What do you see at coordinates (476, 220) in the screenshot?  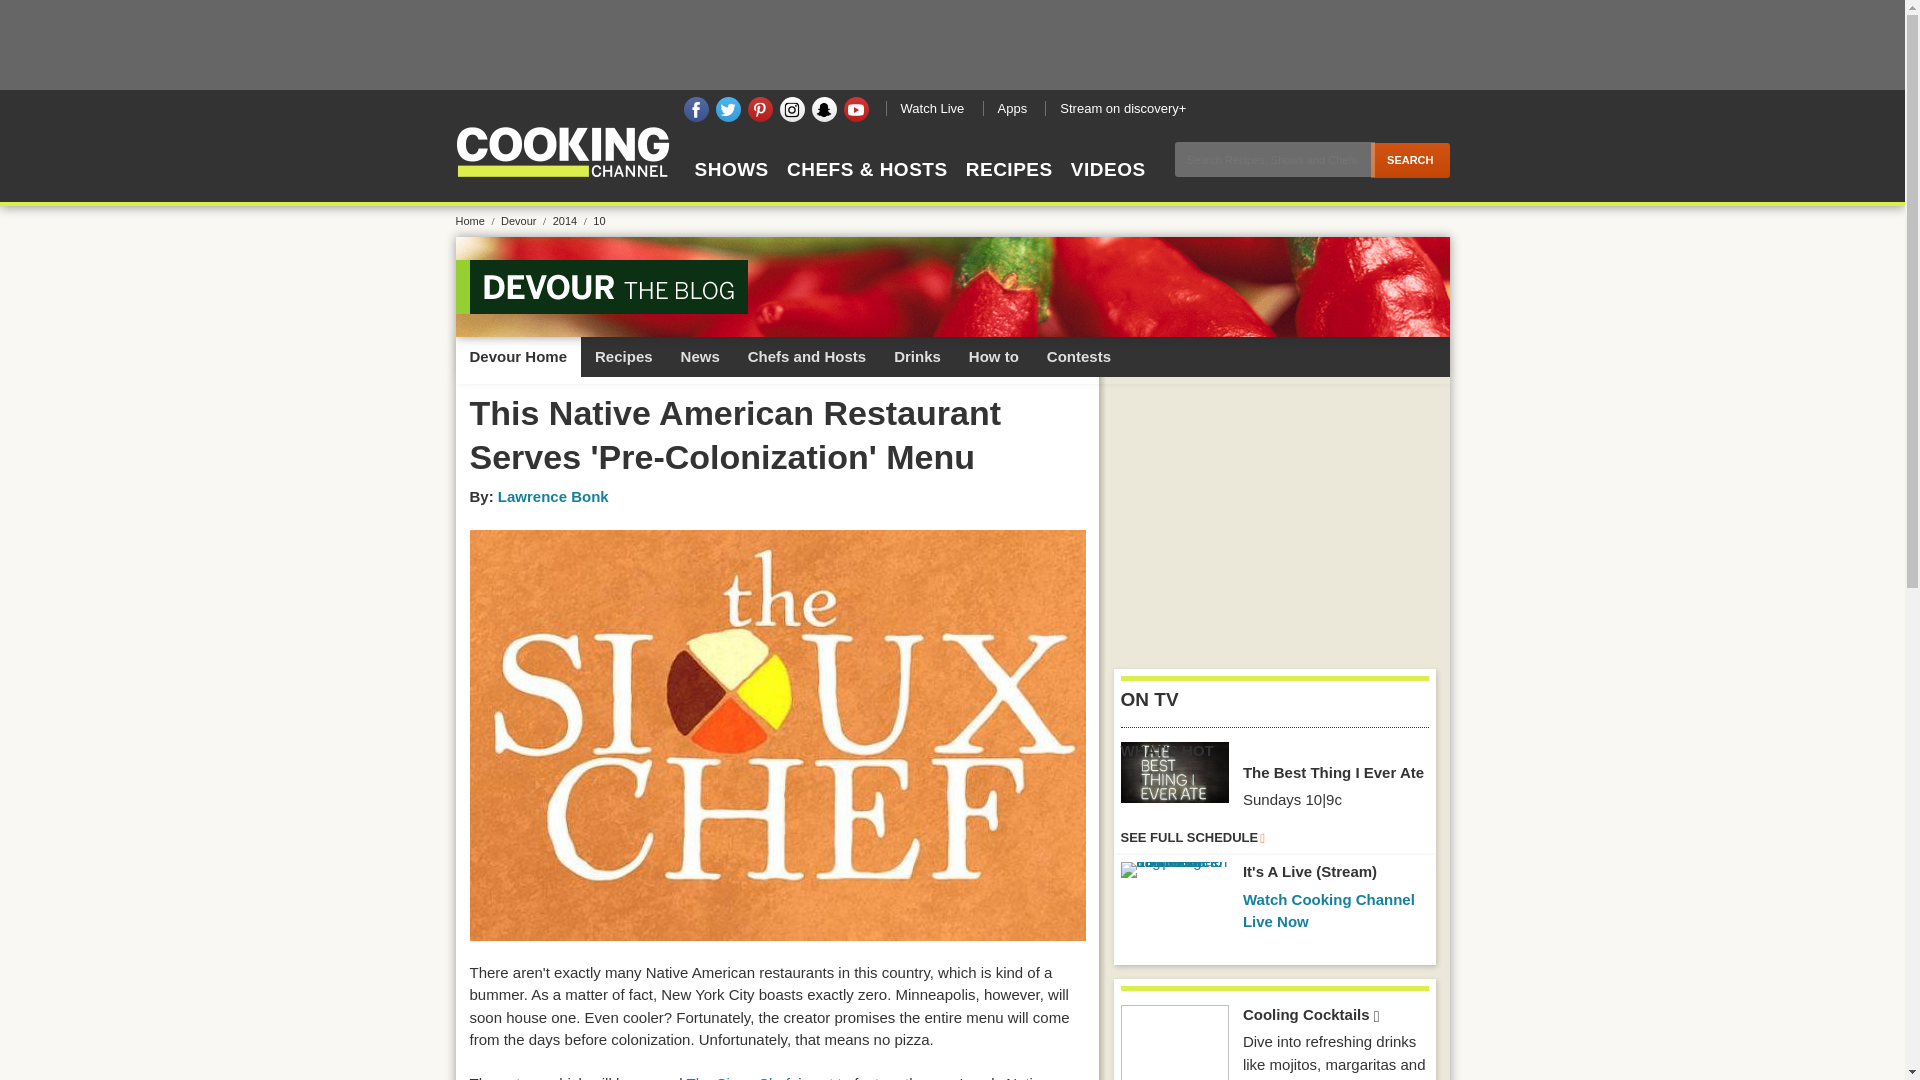 I see `Home` at bounding box center [476, 220].